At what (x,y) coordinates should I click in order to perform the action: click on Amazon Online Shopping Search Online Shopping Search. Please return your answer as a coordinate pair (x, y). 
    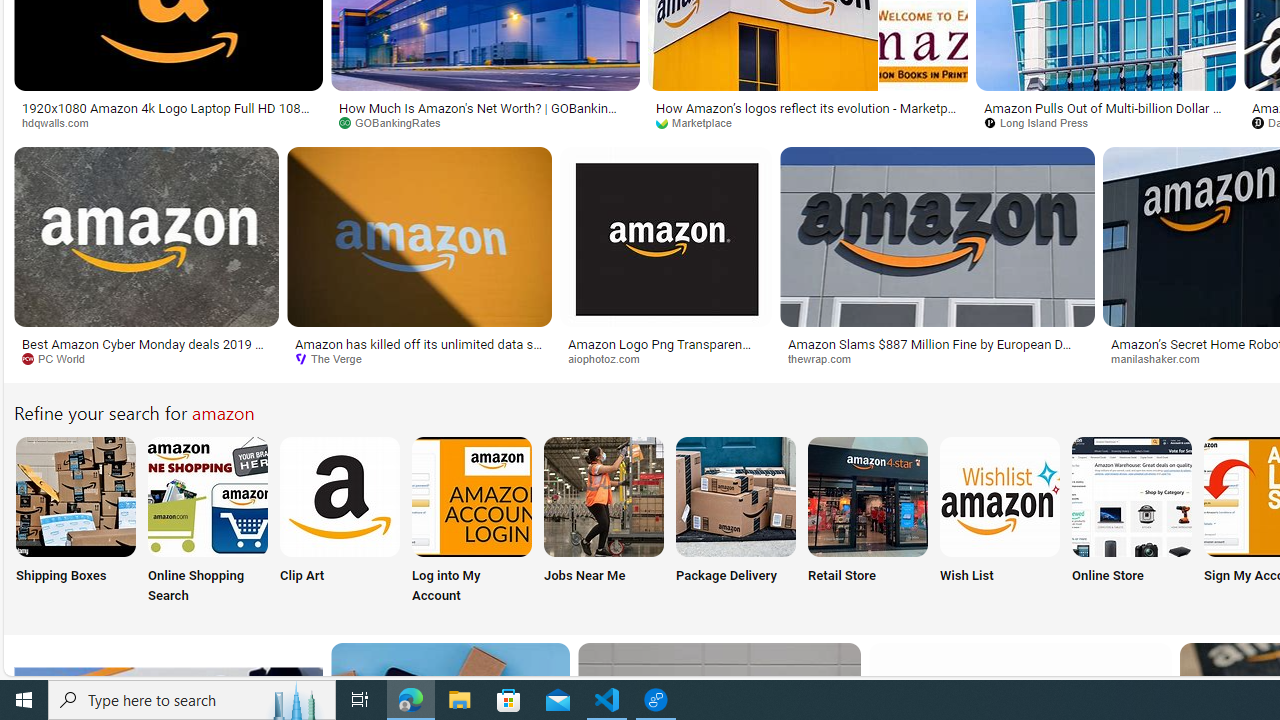
    Looking at the image, I should click on (208, 522).